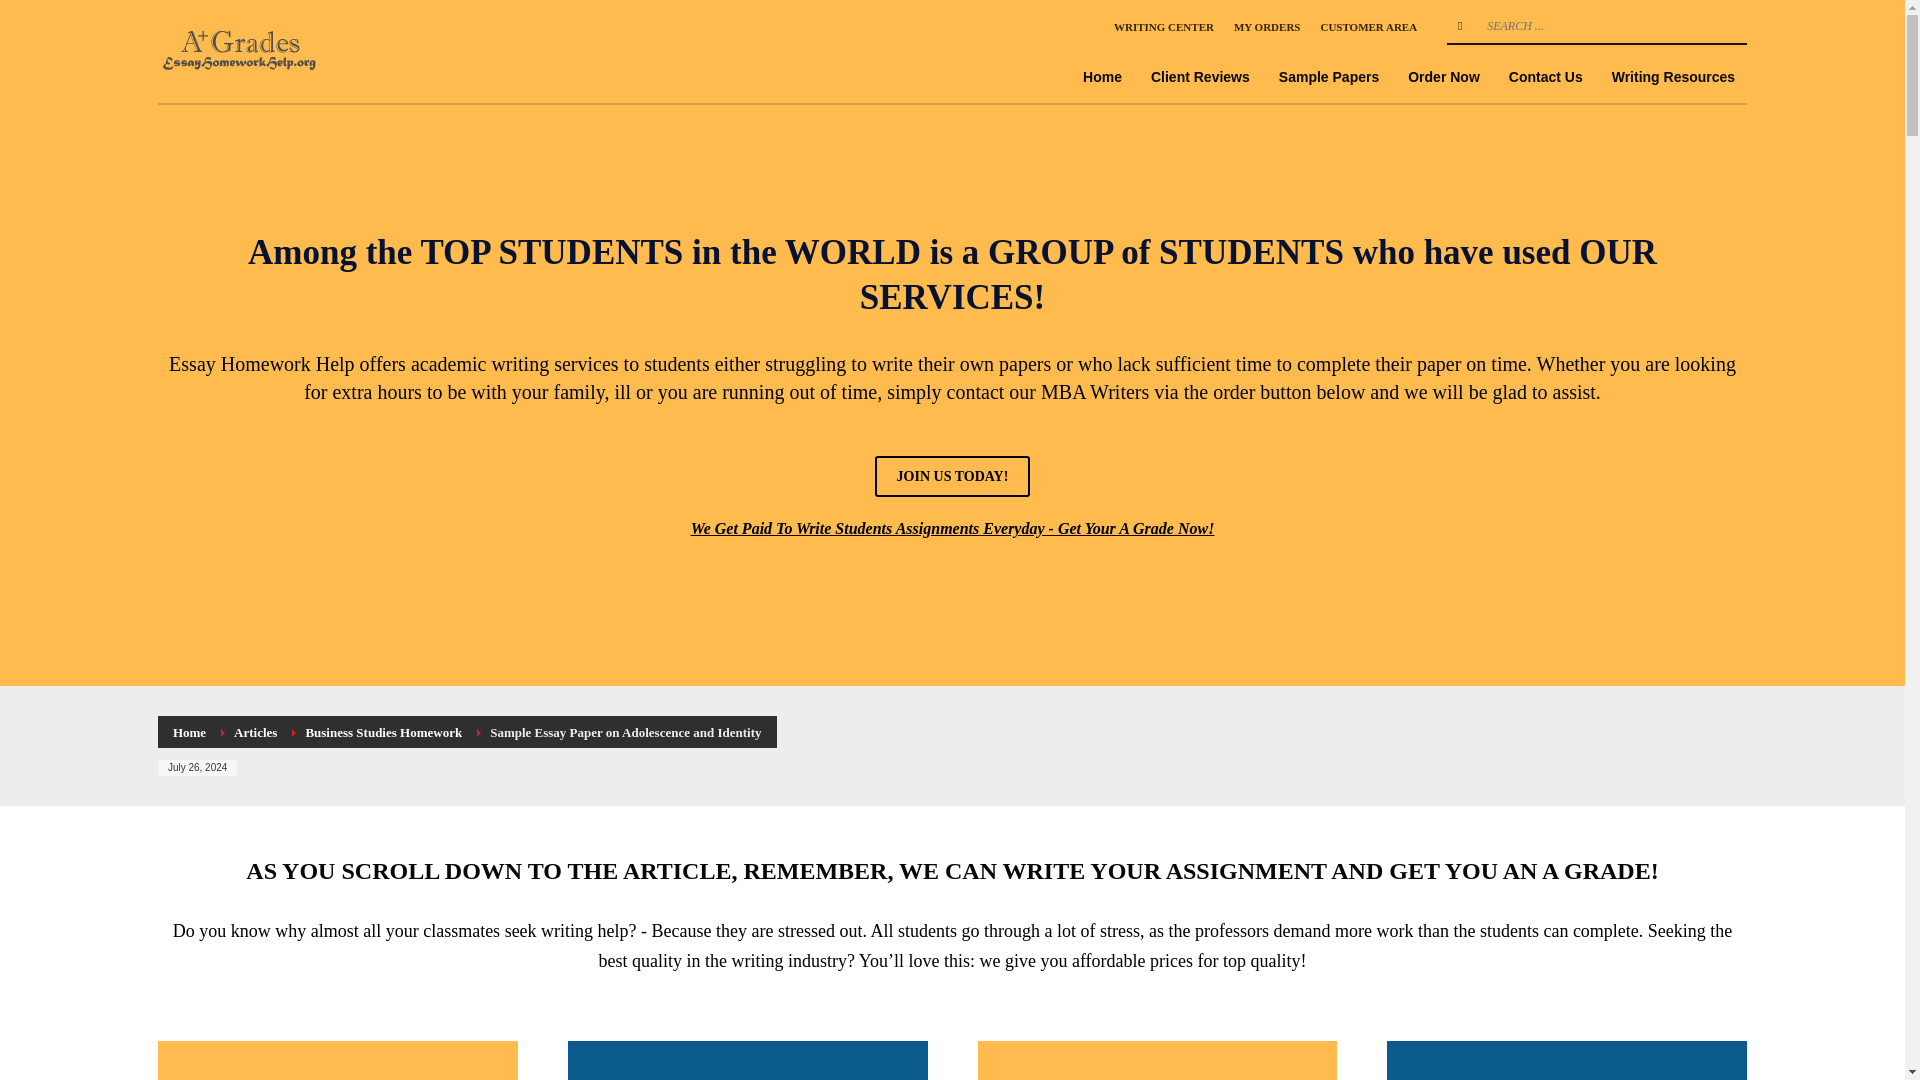  What do you see at coordinates (1268, 26) in the screenshot?
I see `MY ORDERS` at bounding box center [1268, 26].